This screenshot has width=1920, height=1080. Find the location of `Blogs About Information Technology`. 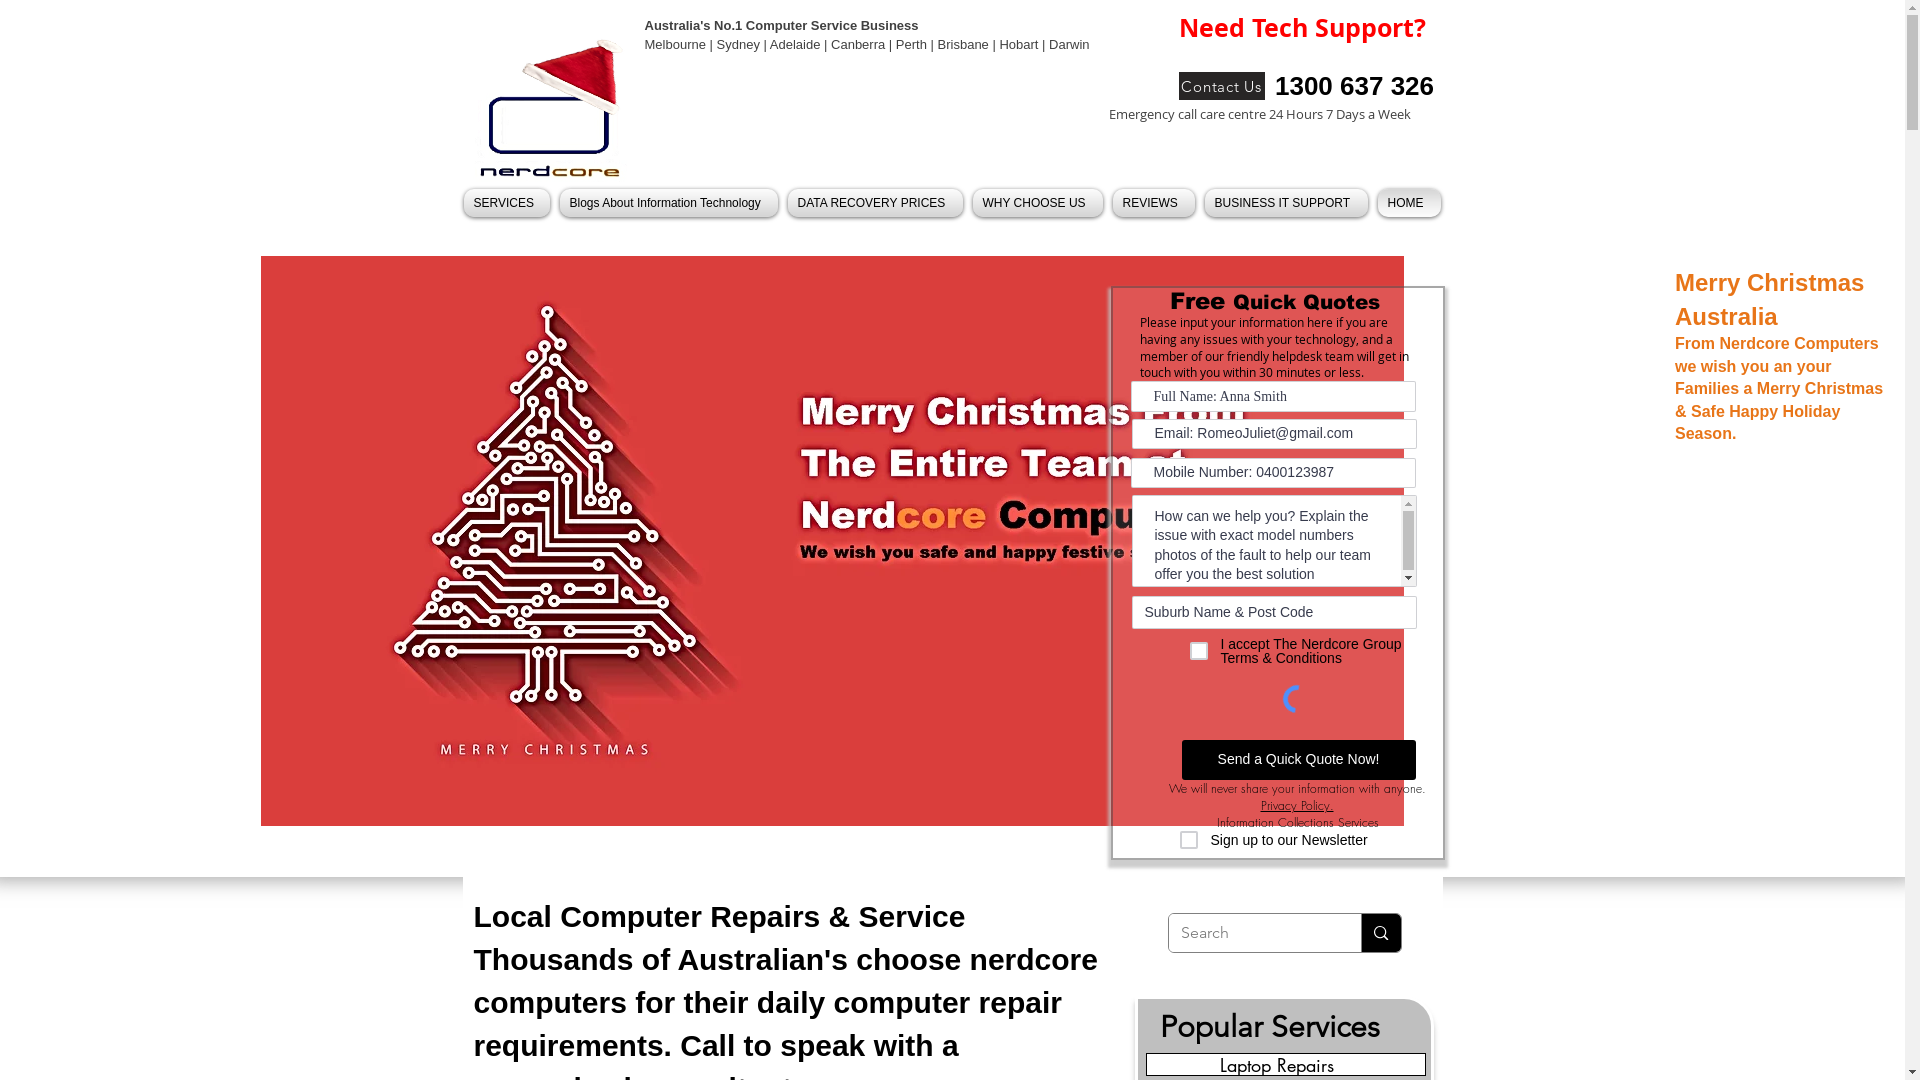

Blogs About Information Technology is located at coordinates (668, 203).